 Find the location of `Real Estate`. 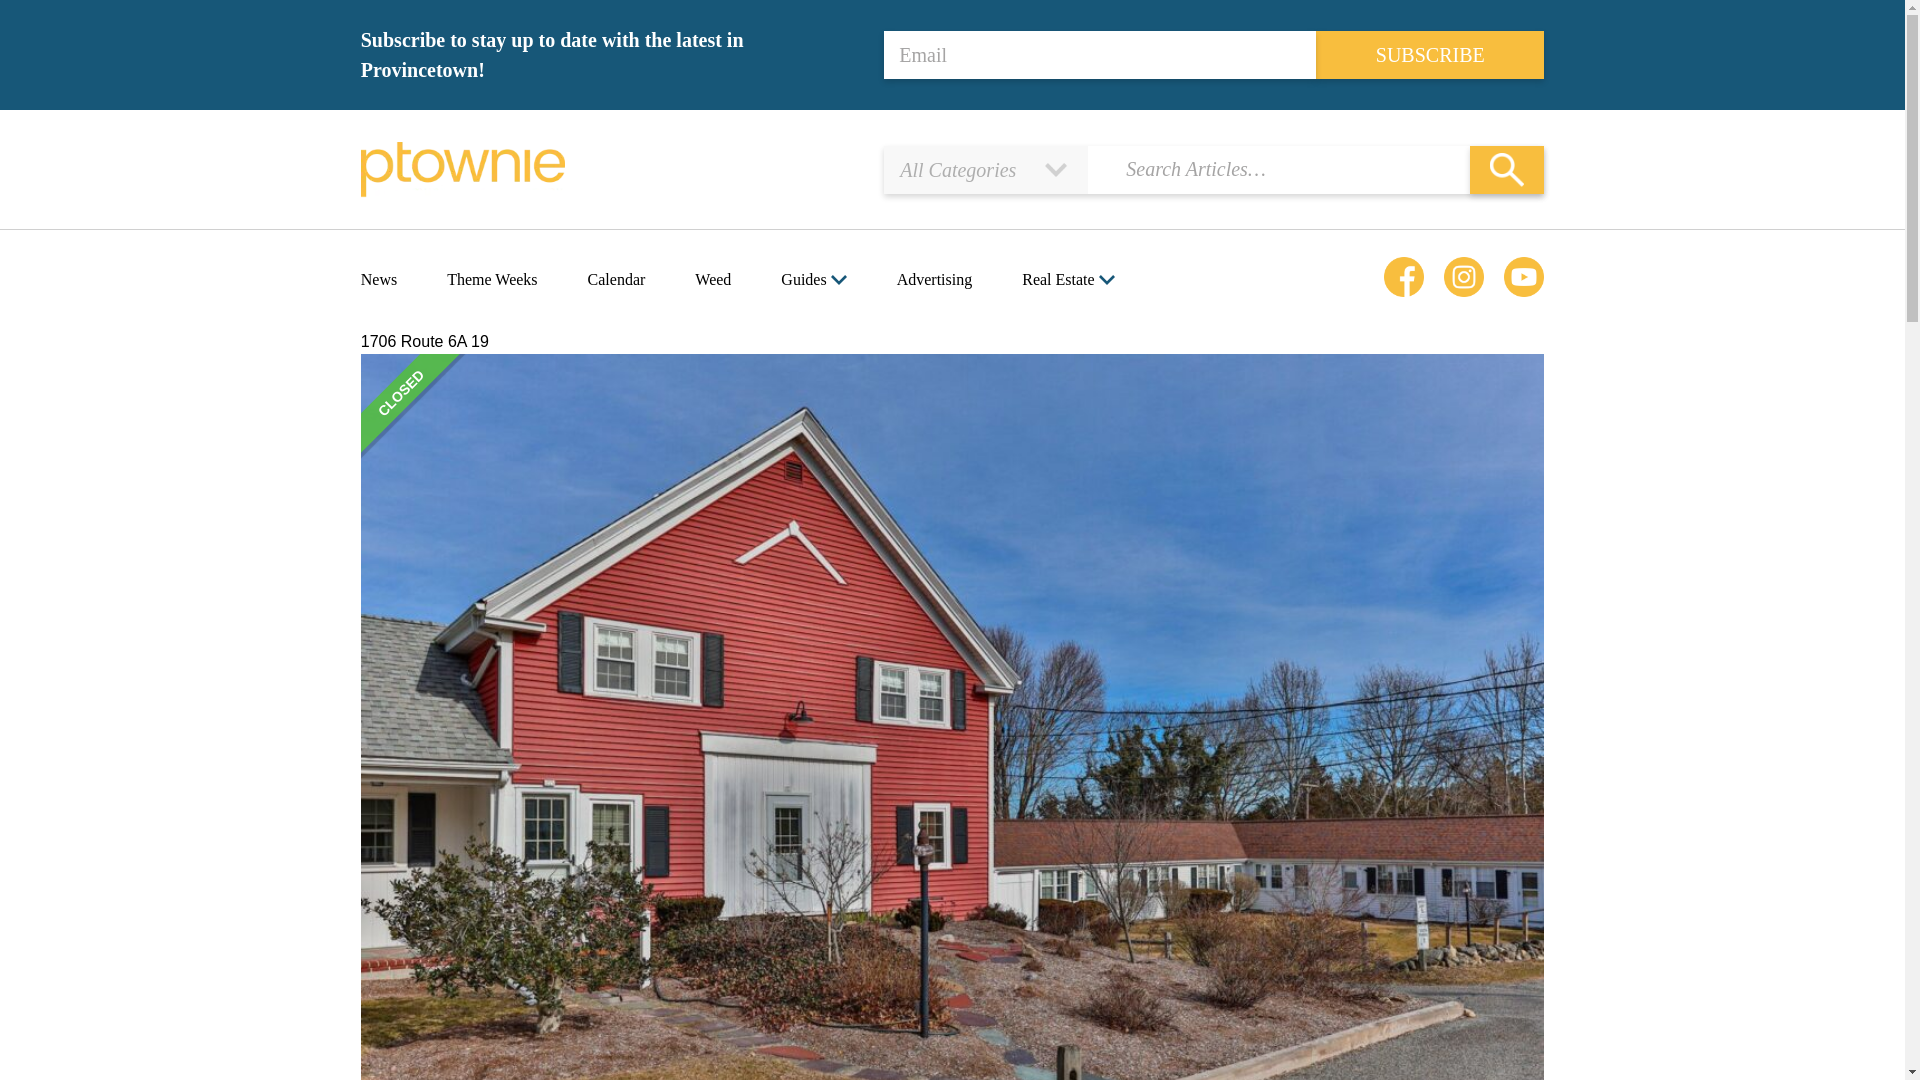

Real Estate is located at coordinates (1058, 280).